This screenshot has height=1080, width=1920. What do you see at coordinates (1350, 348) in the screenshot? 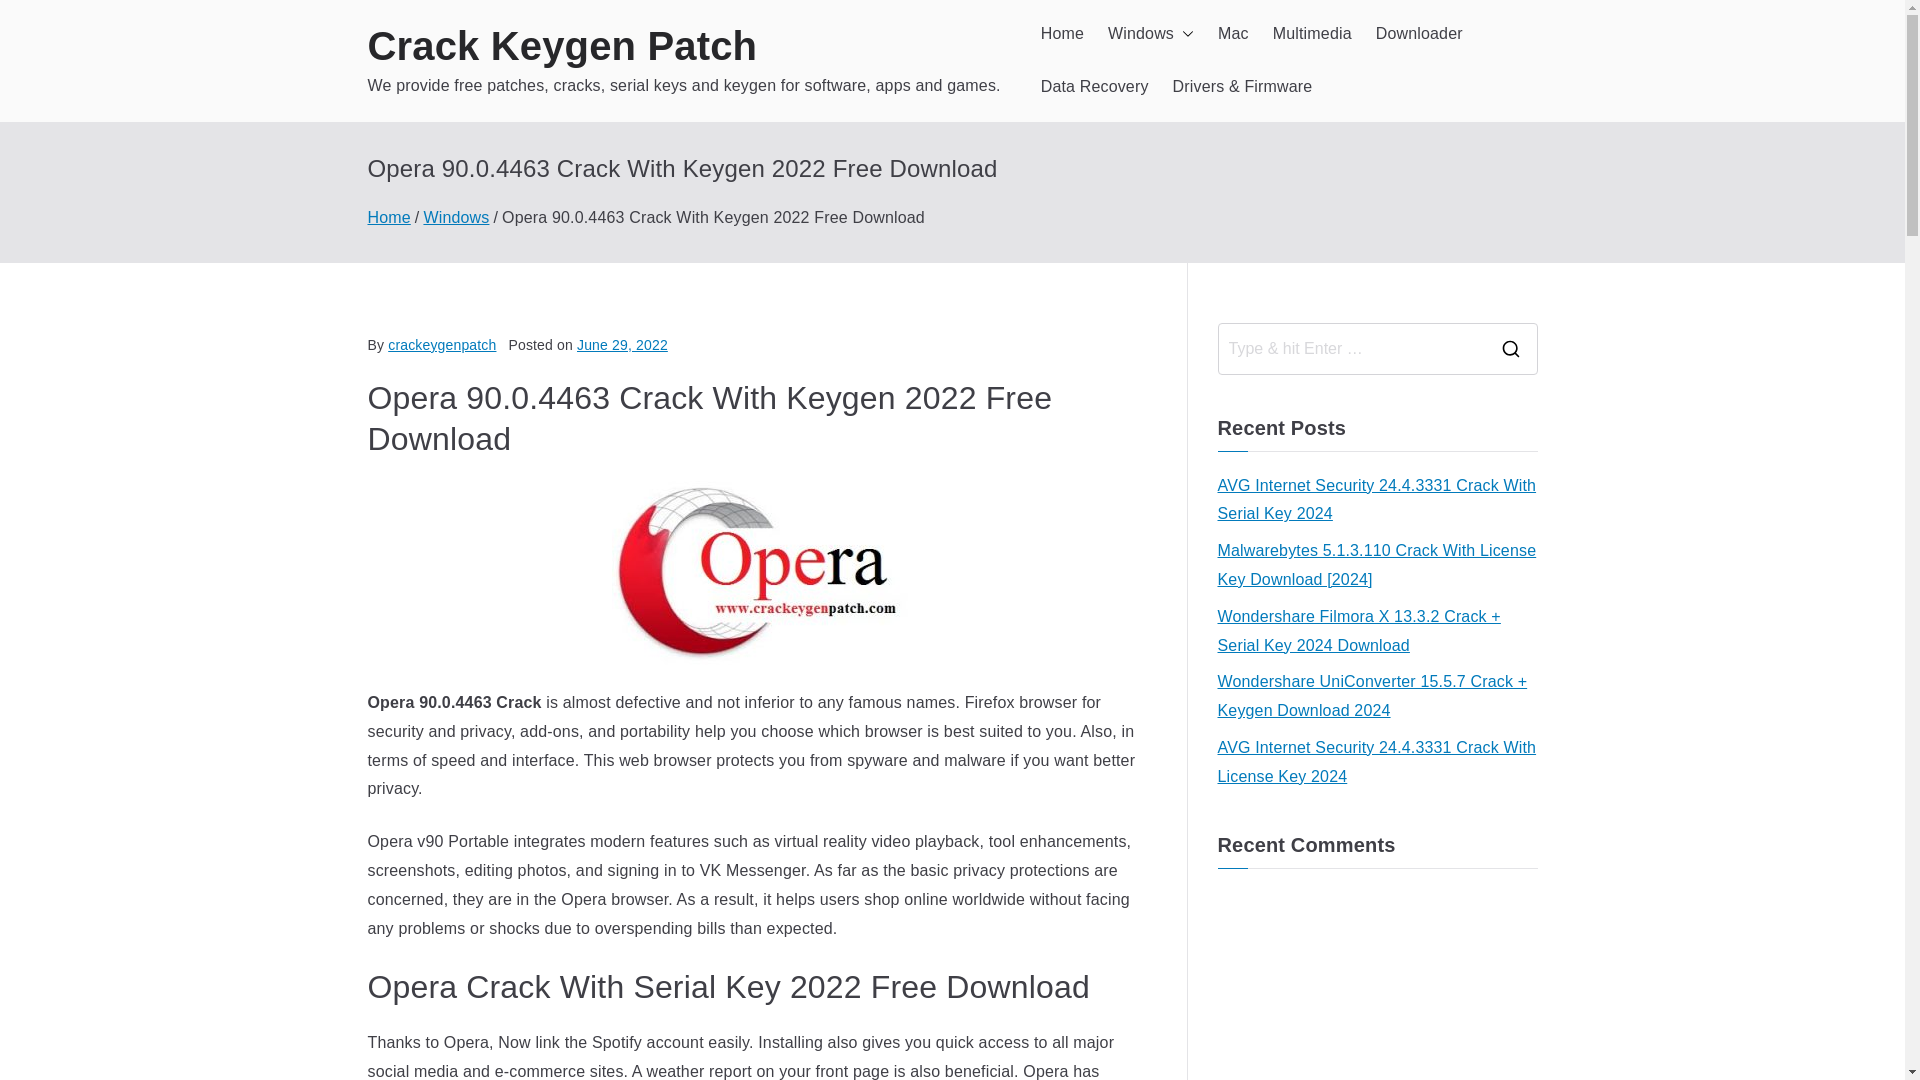
I see `Search for:` at bounding box center [1350, 348].